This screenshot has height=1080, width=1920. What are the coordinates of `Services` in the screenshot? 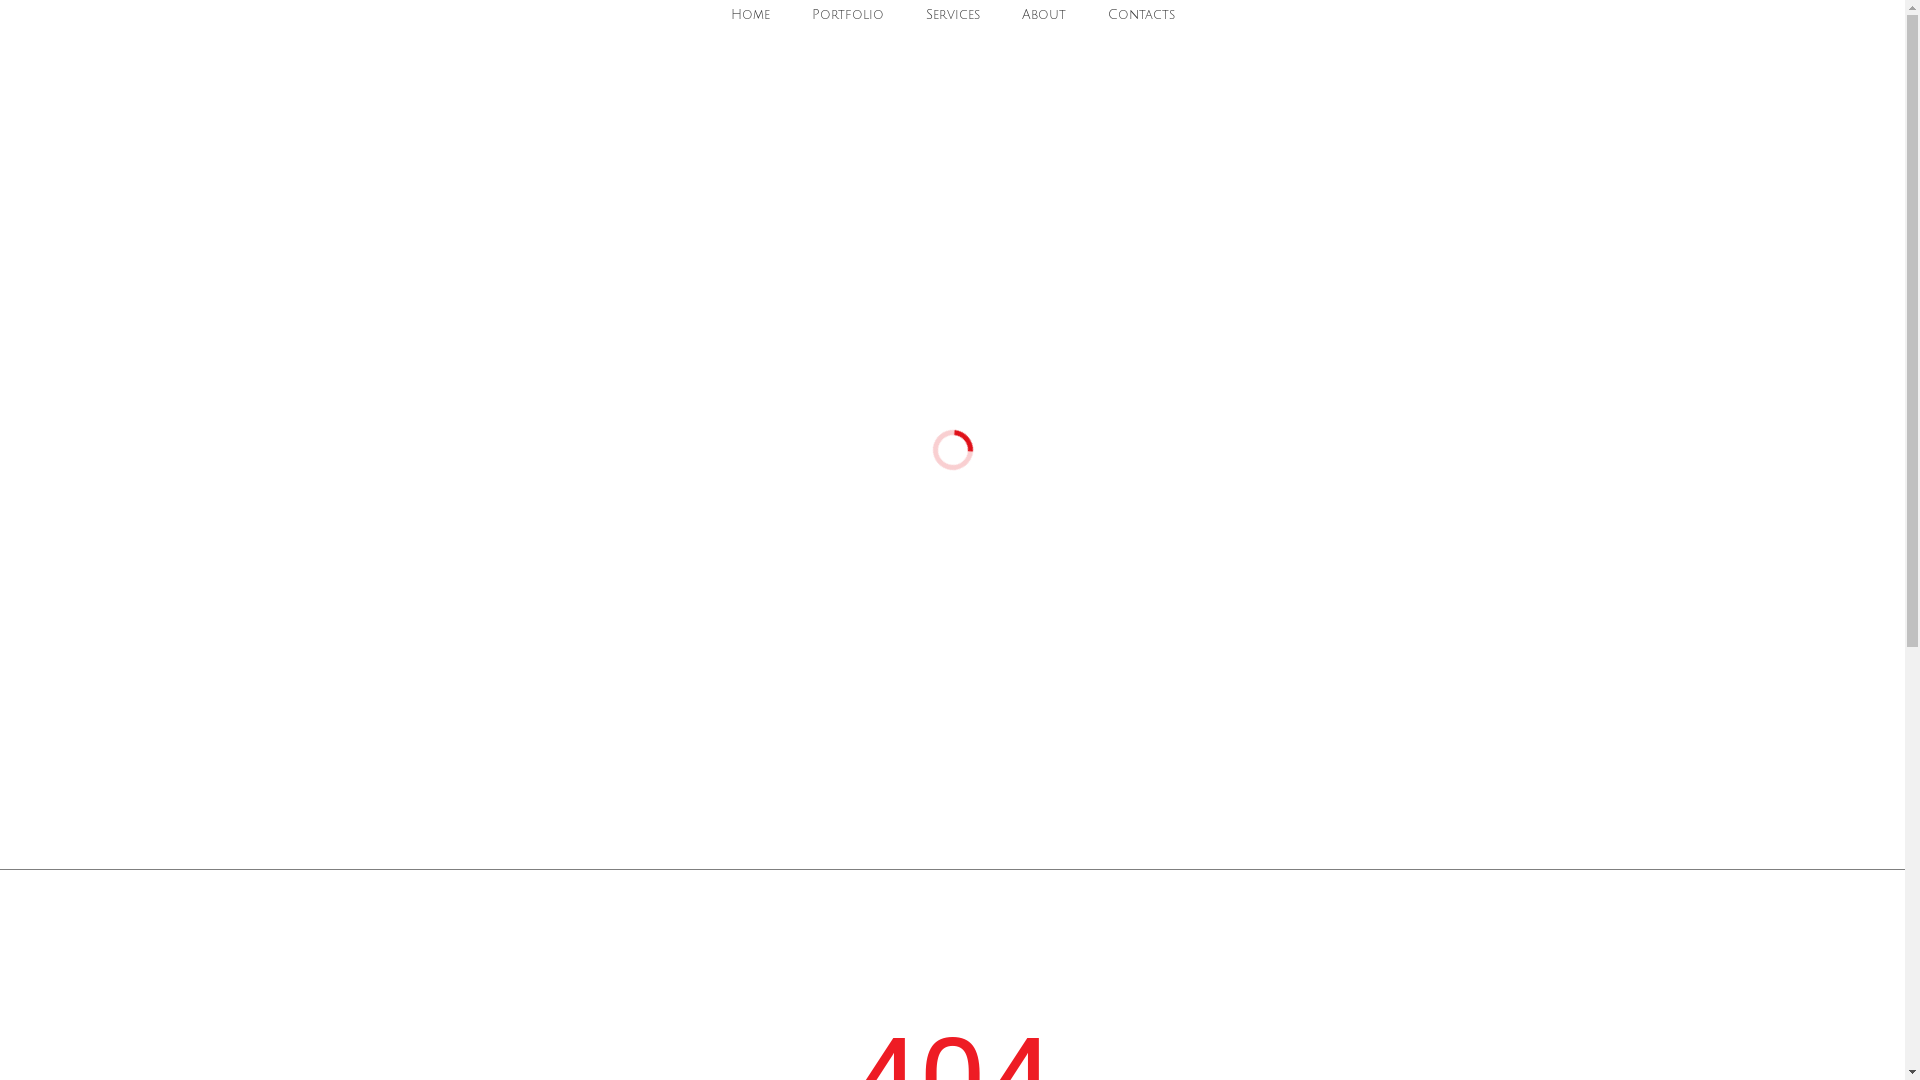 It's located at (953, 16).